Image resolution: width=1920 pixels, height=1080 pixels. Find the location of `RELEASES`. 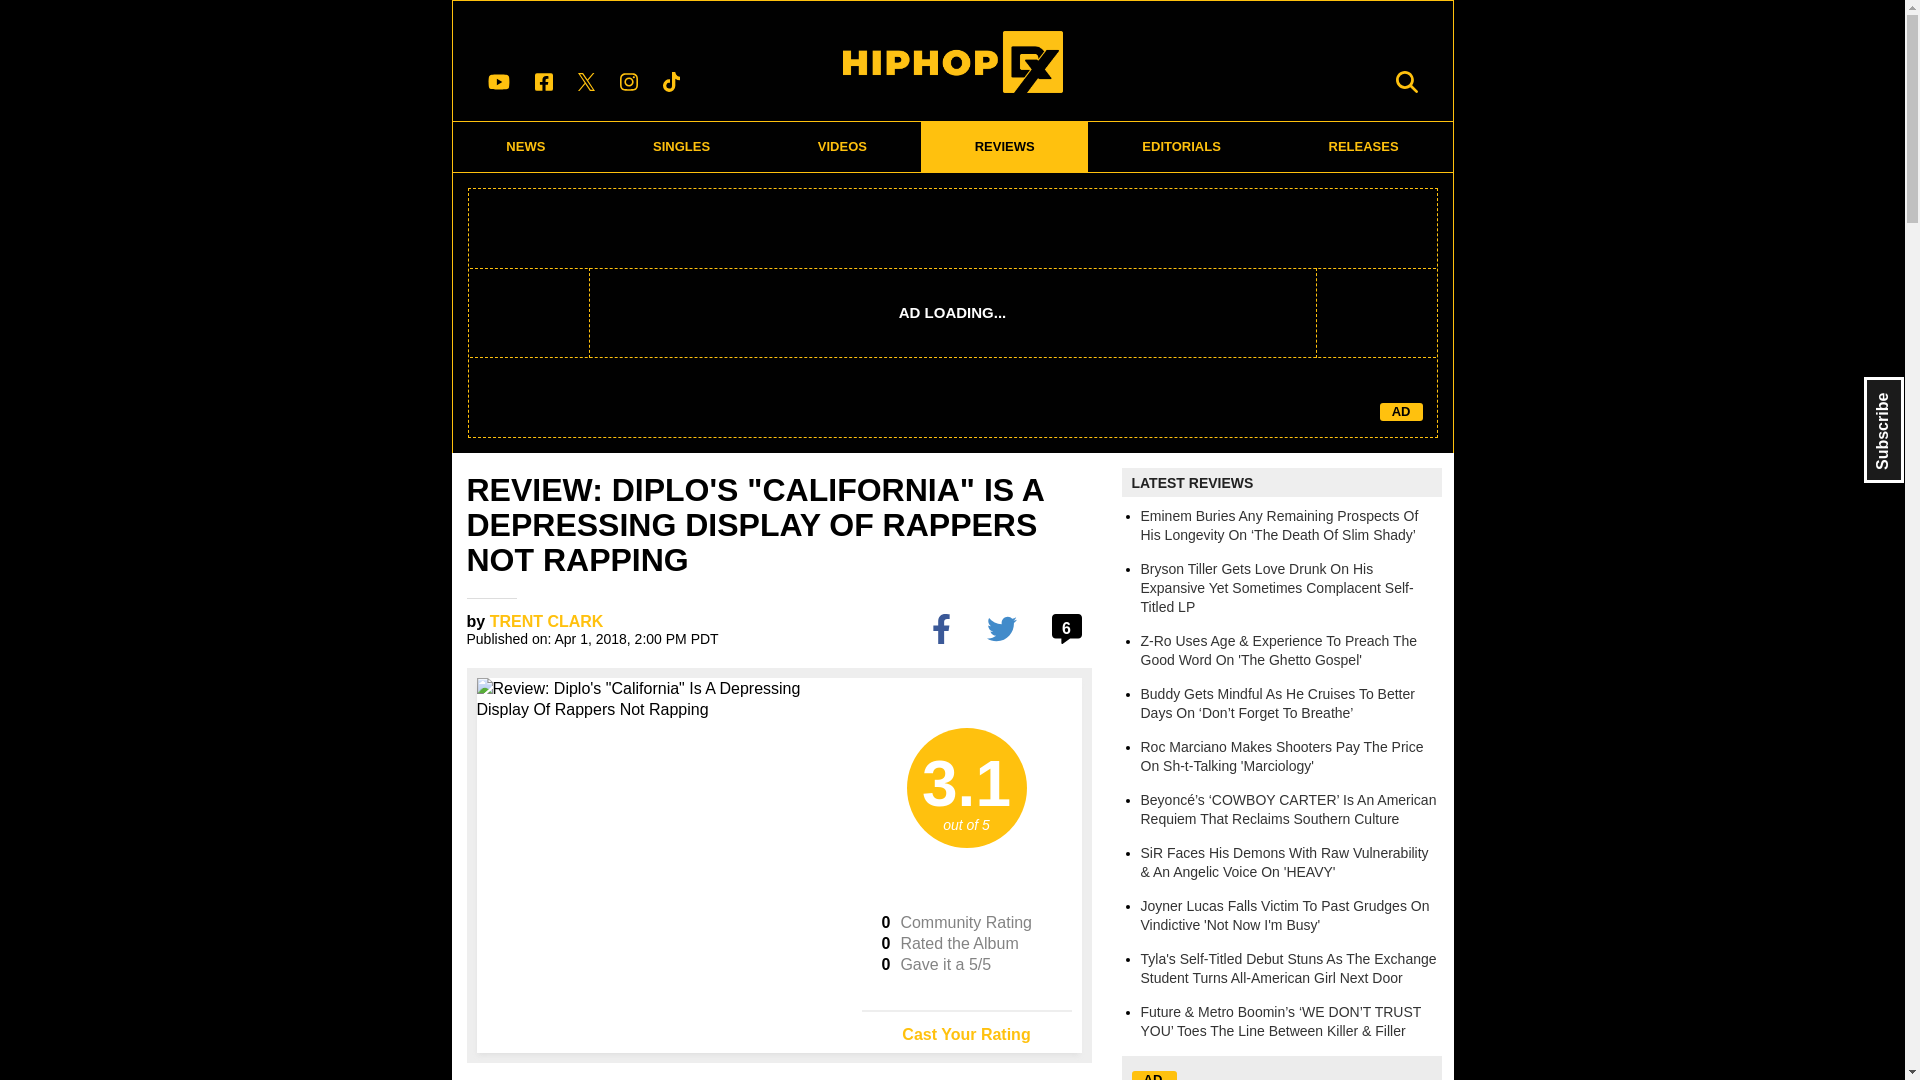

RELEASES is located at coordinates (1364, 146).